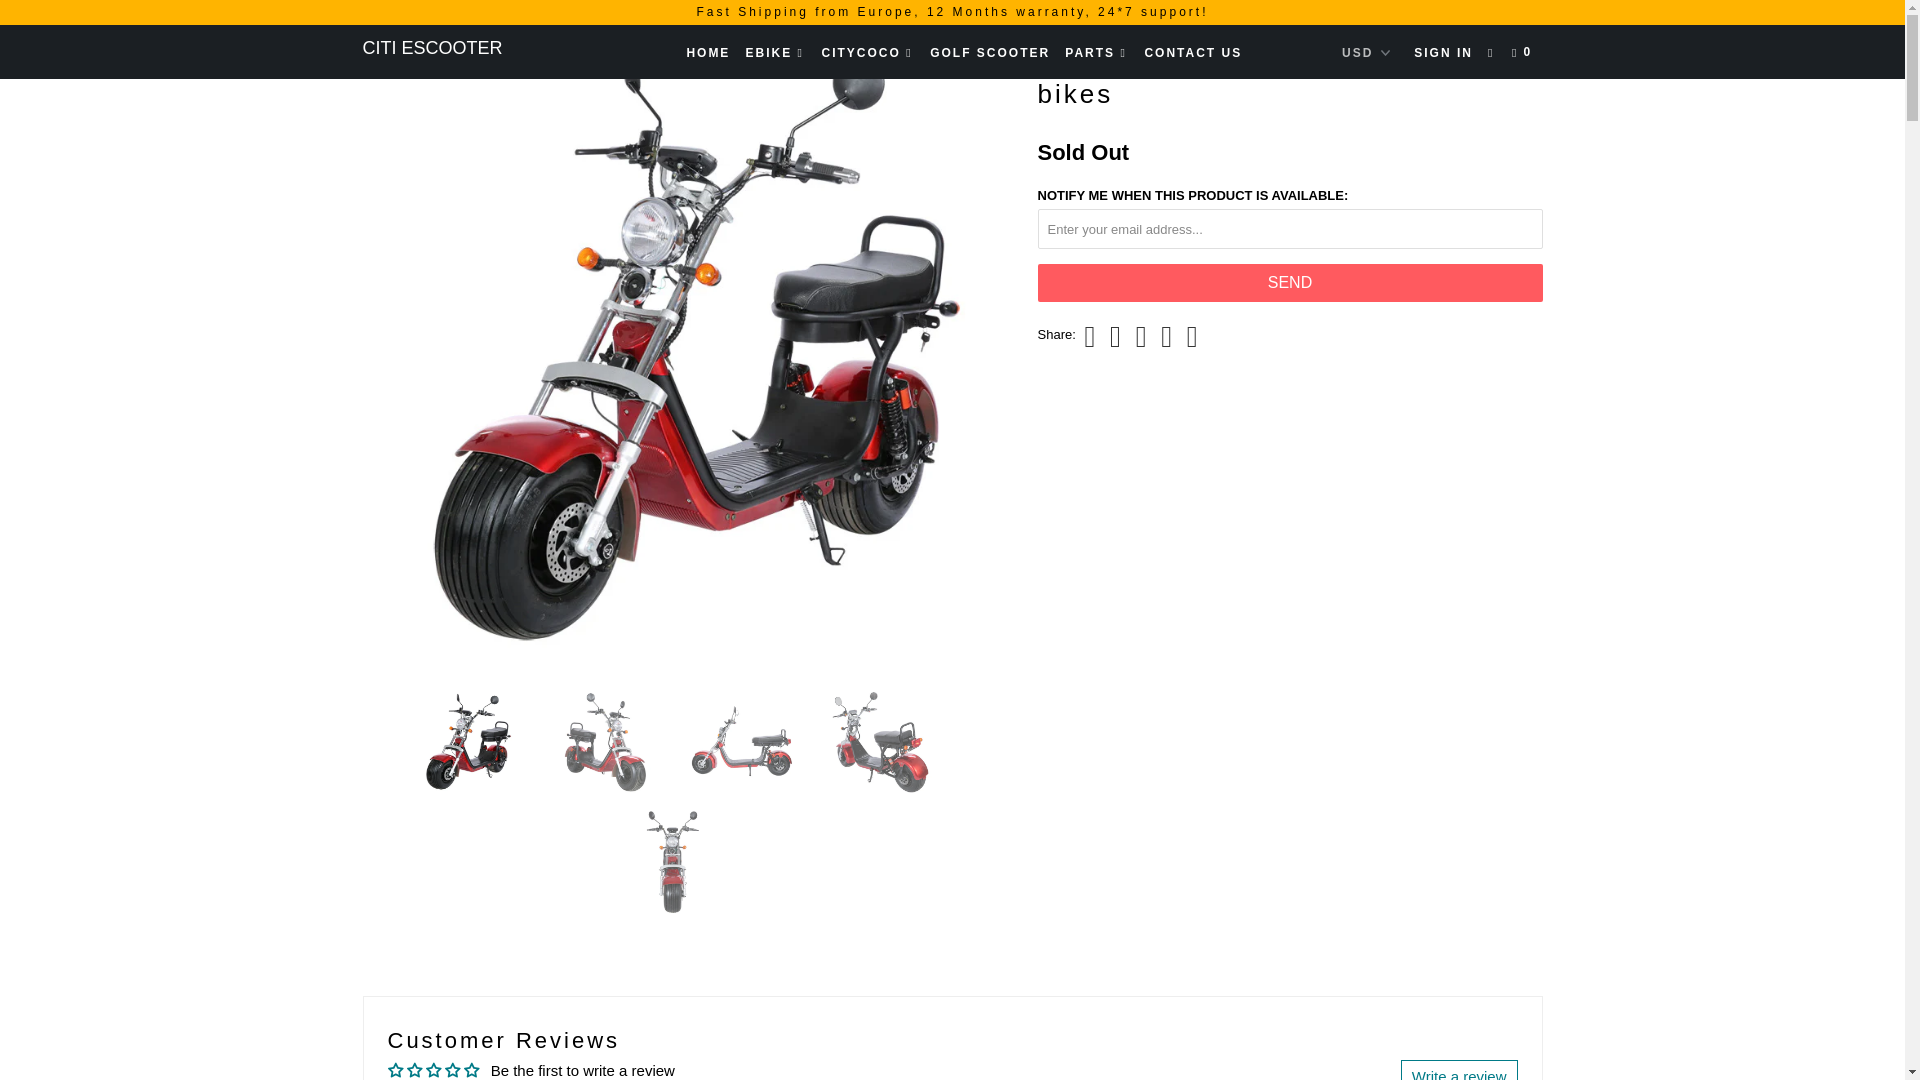 Image resolution: width=1920 pixels, height=1080 pixels. Describe the element at coordinates (464, 48) in the screenshot. I see `CITI ESCOOTER` at that location.